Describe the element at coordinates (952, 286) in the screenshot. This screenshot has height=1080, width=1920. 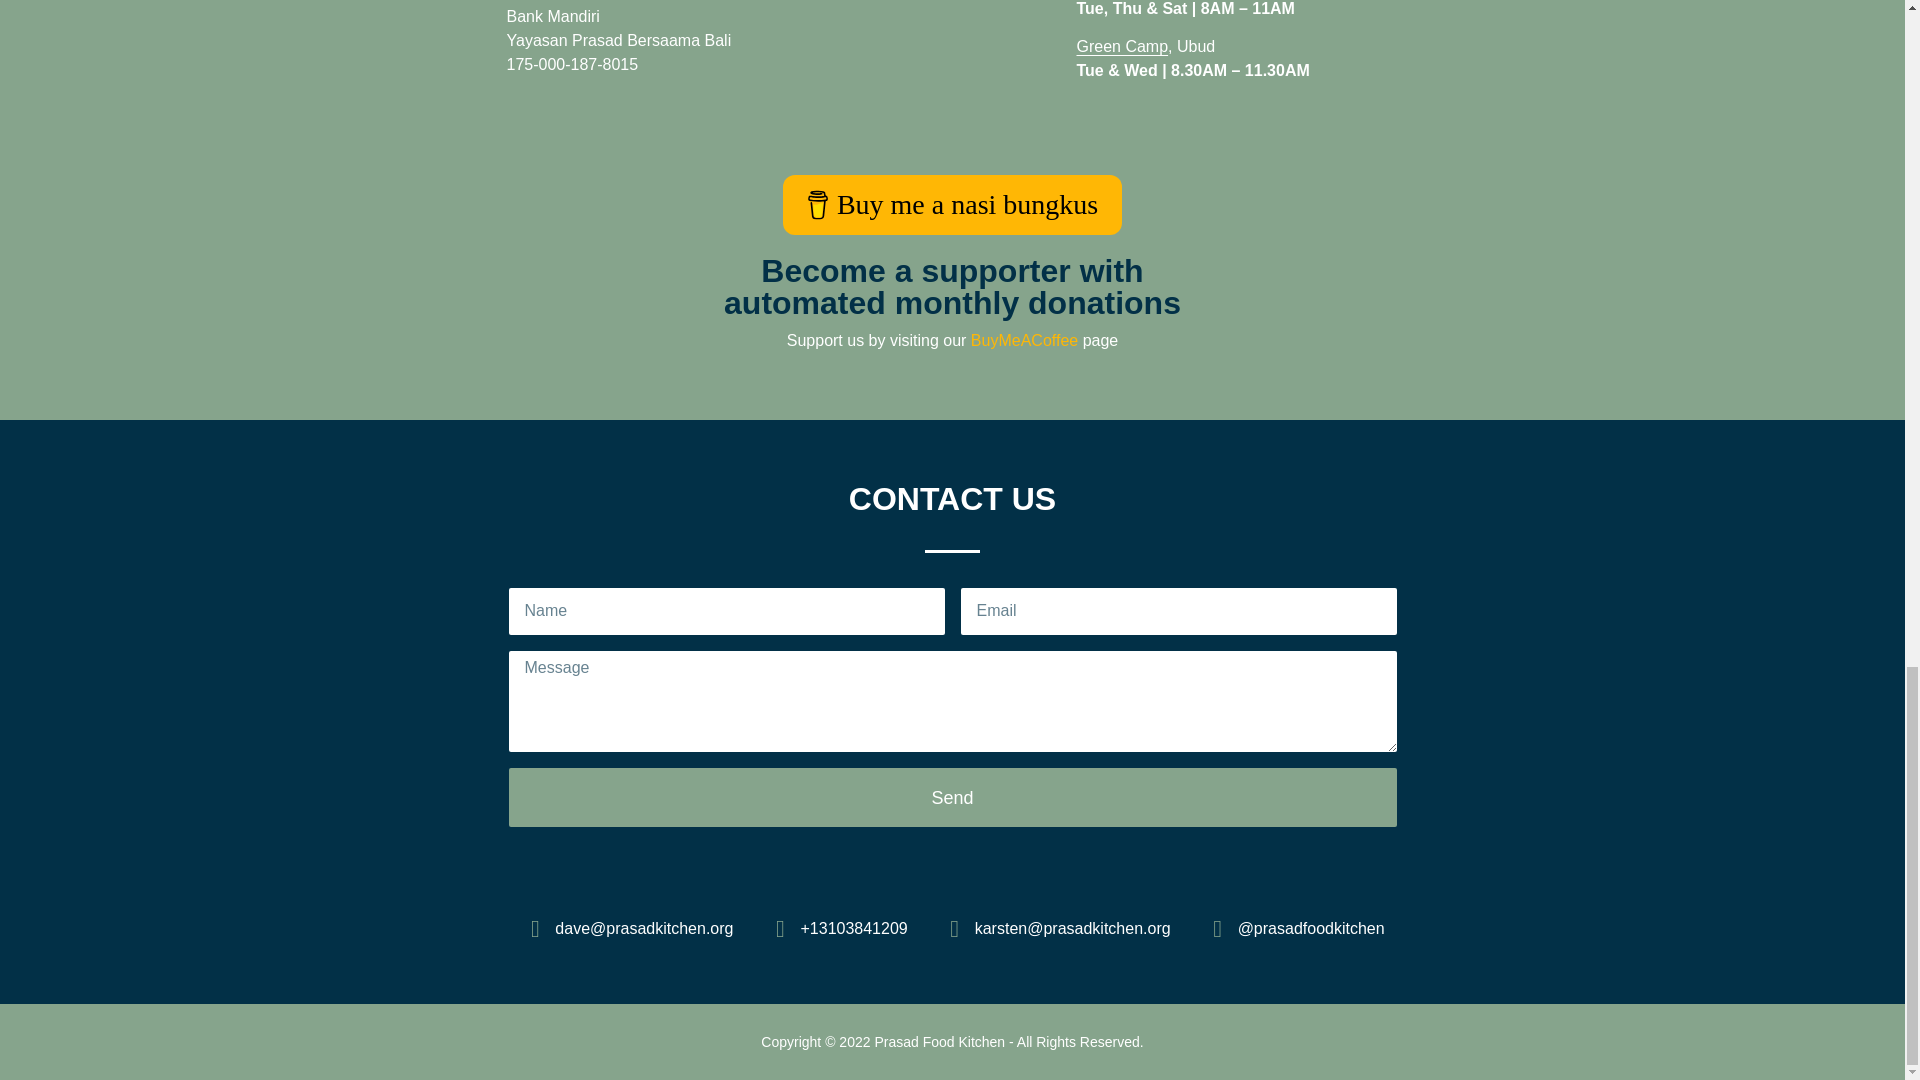
I see `BuyMeACoffee` at that location.